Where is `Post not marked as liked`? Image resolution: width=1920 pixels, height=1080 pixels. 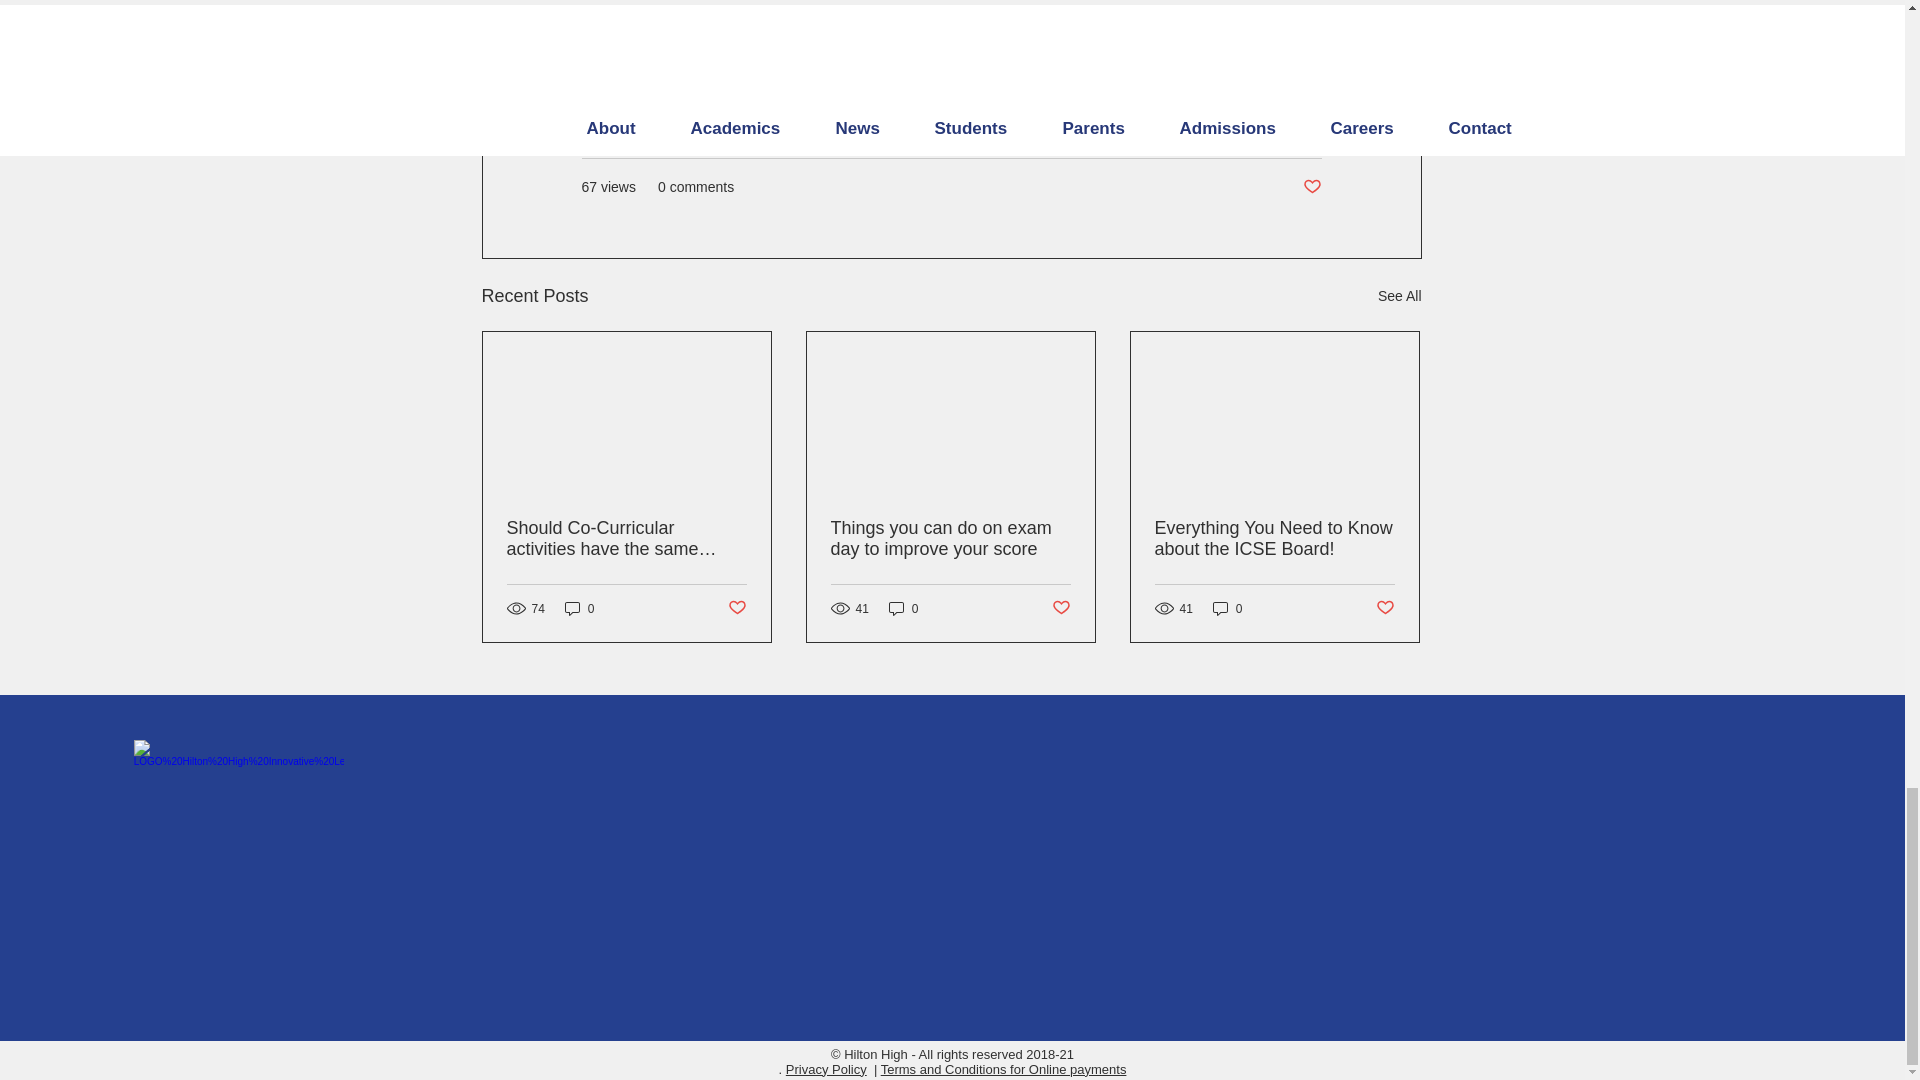
Post not marked as liked is located at coordinates (736, 608).